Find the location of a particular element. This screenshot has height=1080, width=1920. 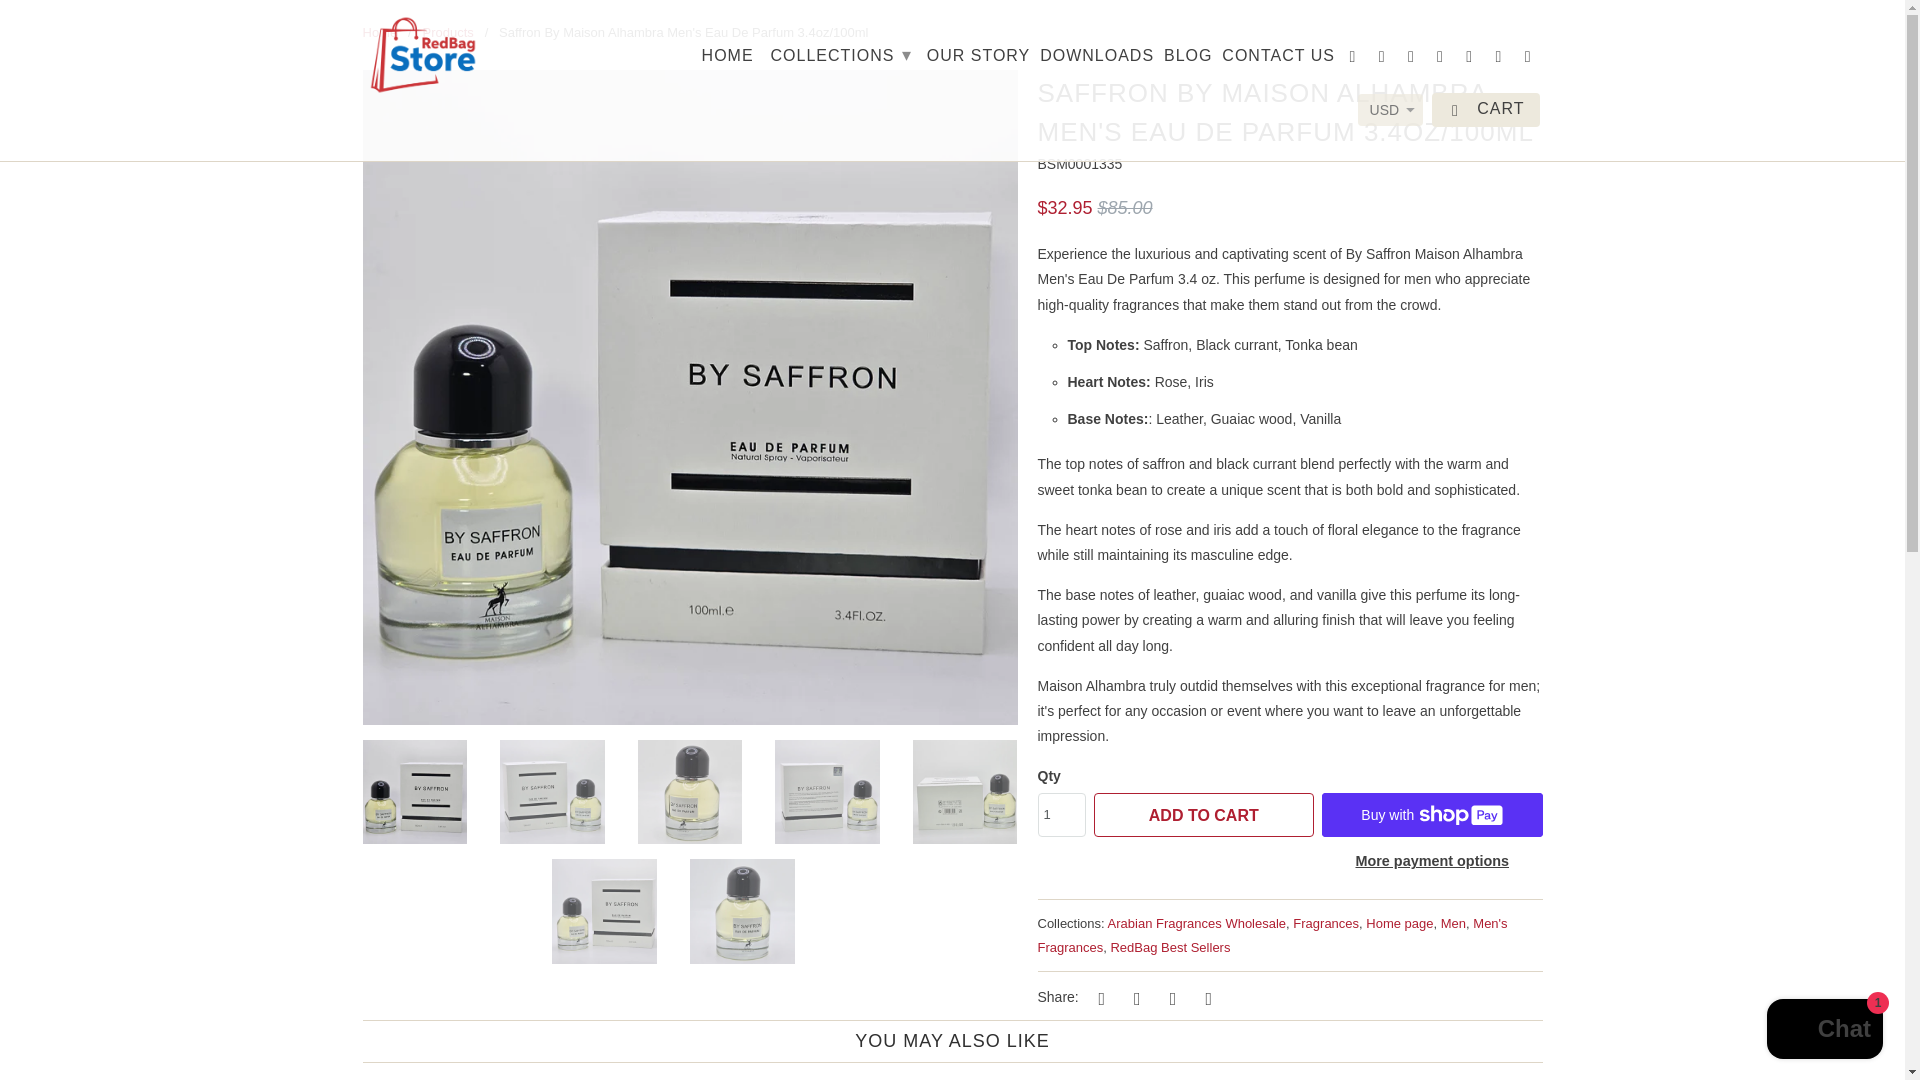

Redbagstores is located at coordinates (380, 32).